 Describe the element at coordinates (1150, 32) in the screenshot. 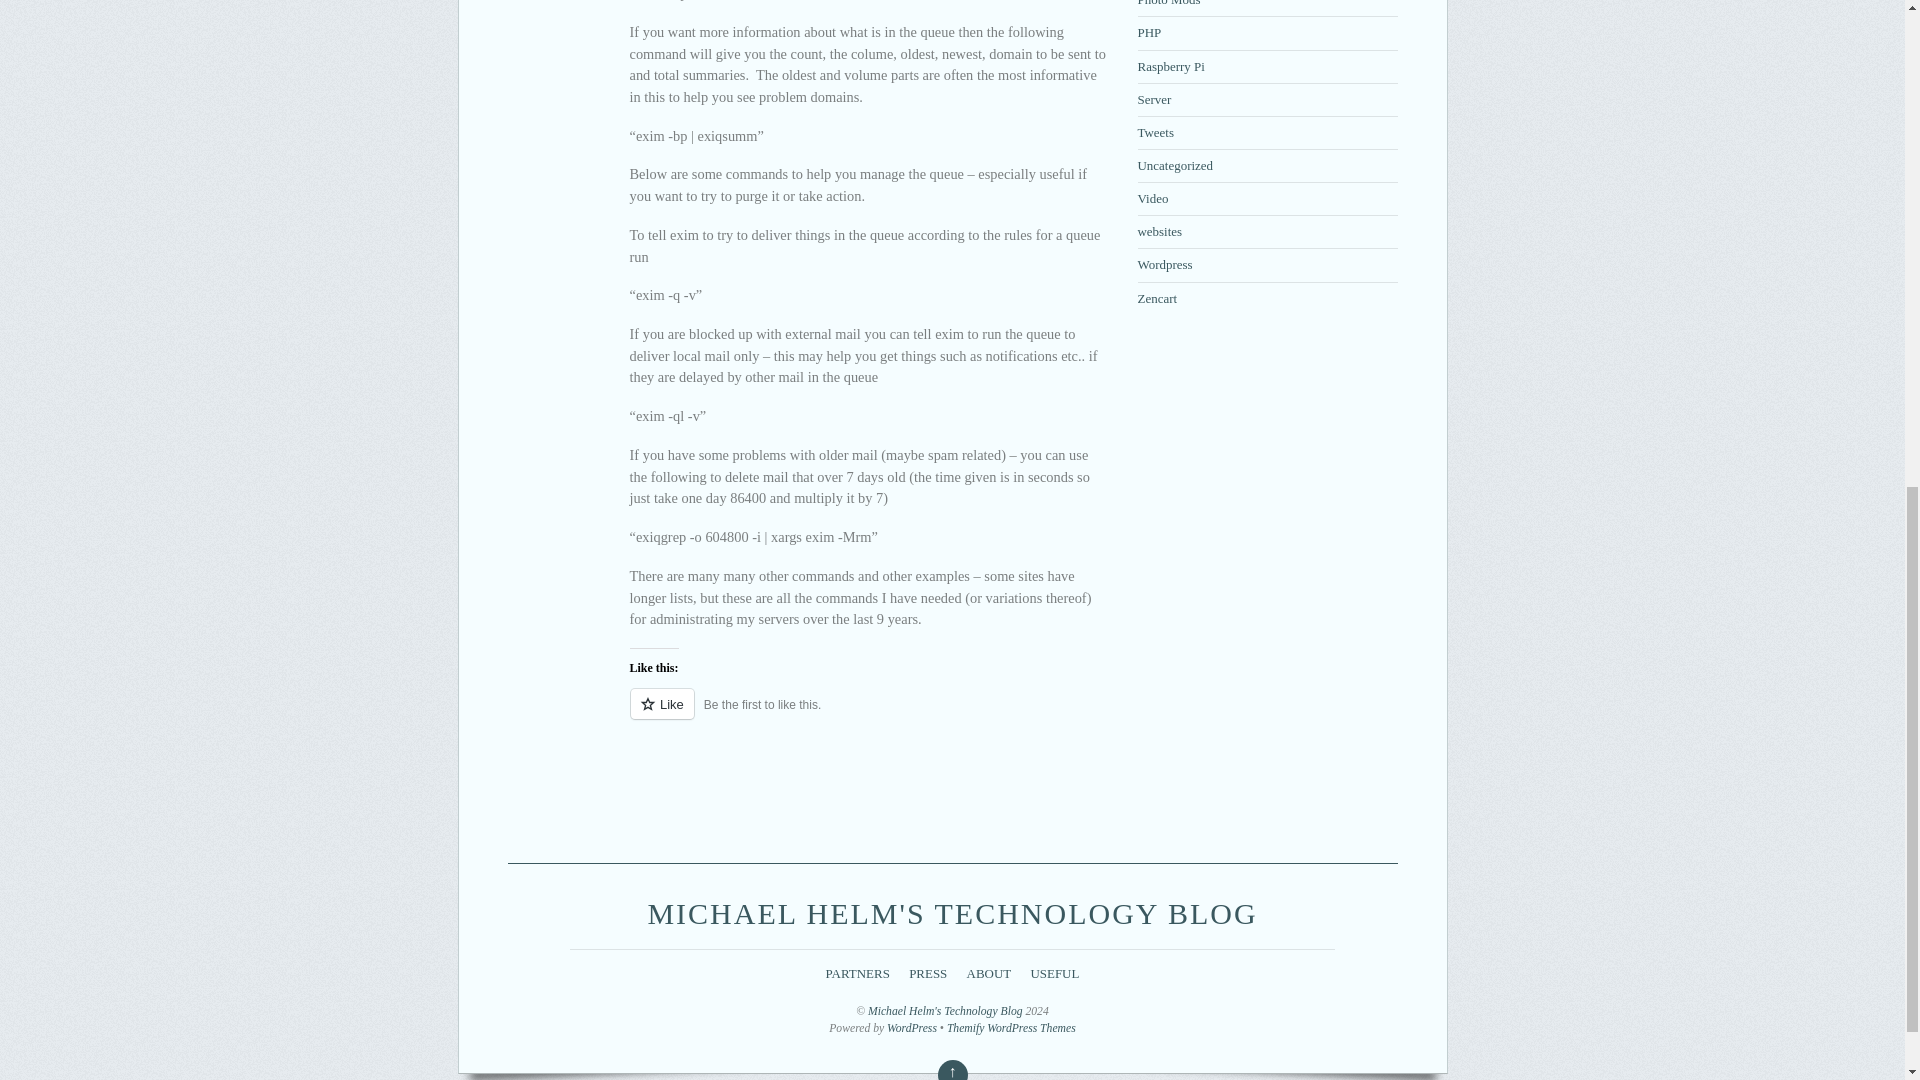

I see `PHP` at that location.